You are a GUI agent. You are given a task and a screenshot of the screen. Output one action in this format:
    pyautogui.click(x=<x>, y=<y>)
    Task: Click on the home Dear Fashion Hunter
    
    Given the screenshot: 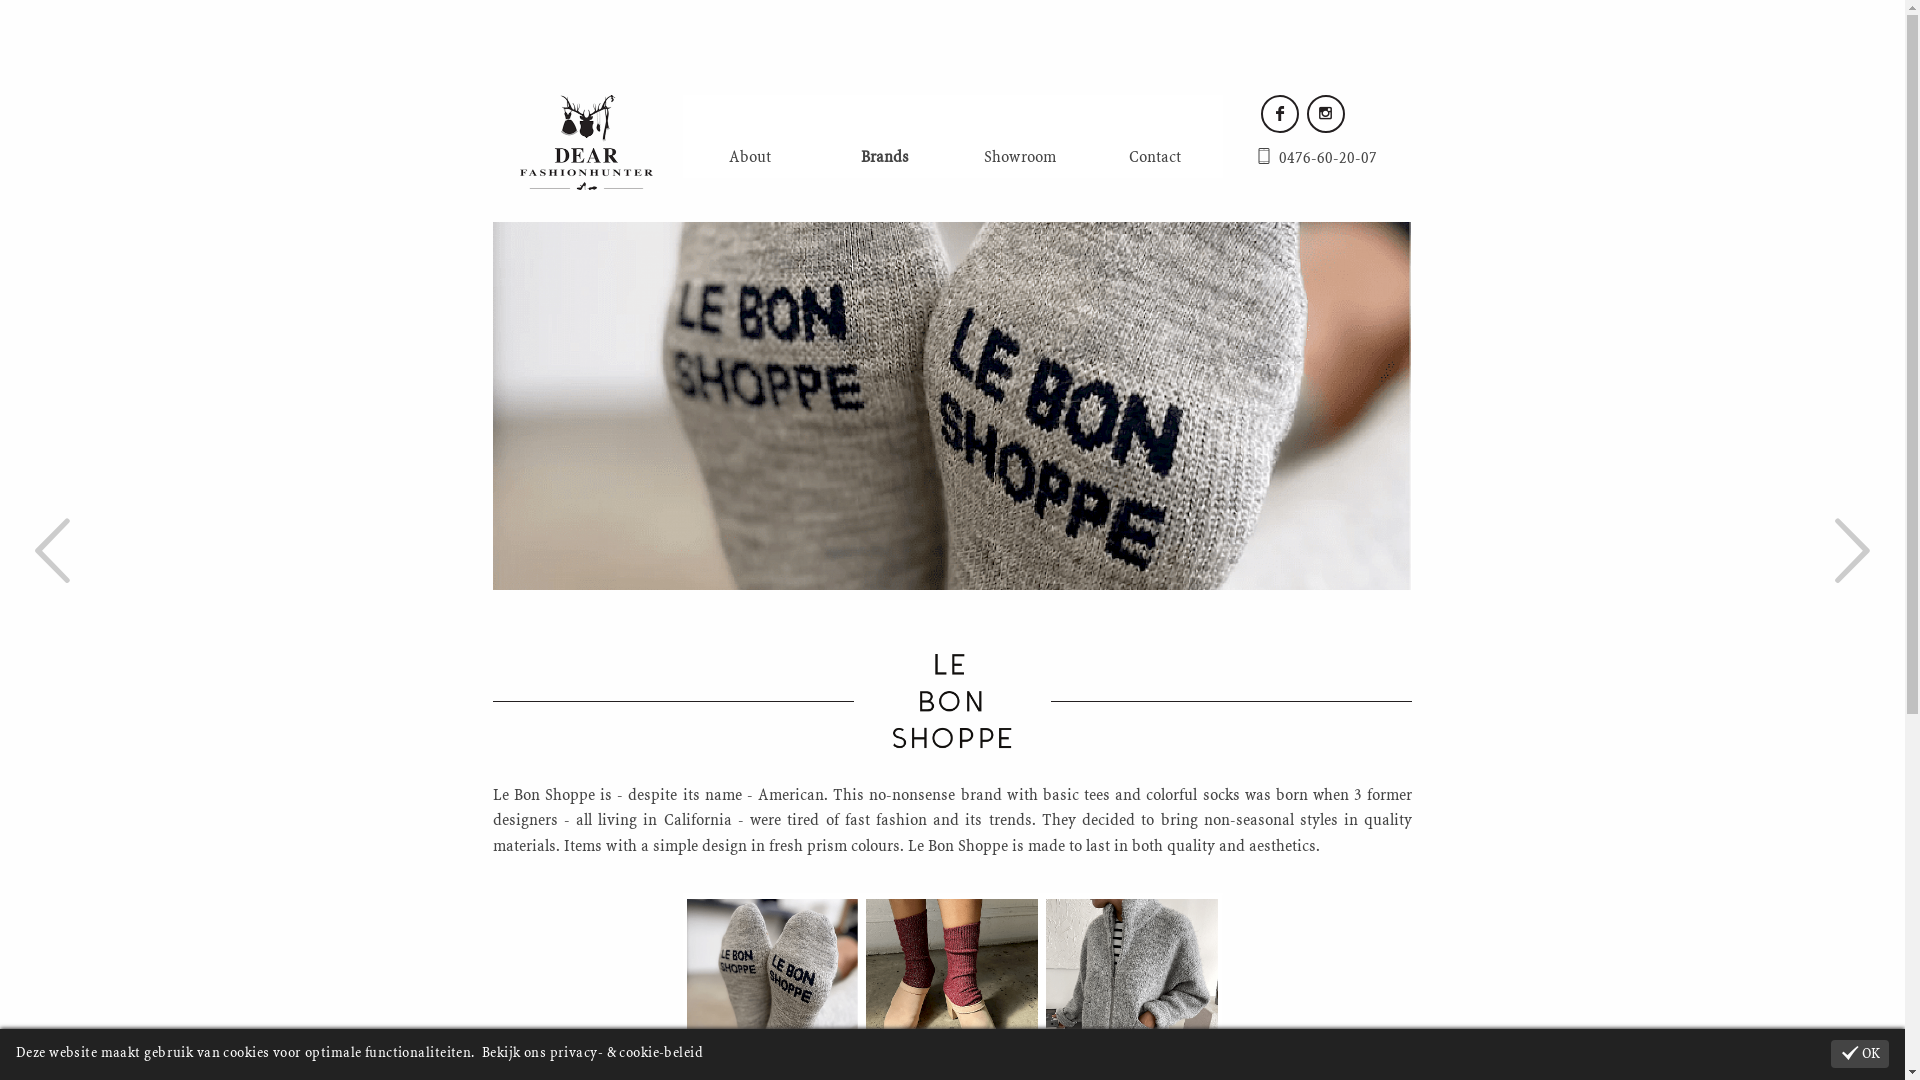 What is the action you would take?
    pyautogui.click(x=586, y=142)
    